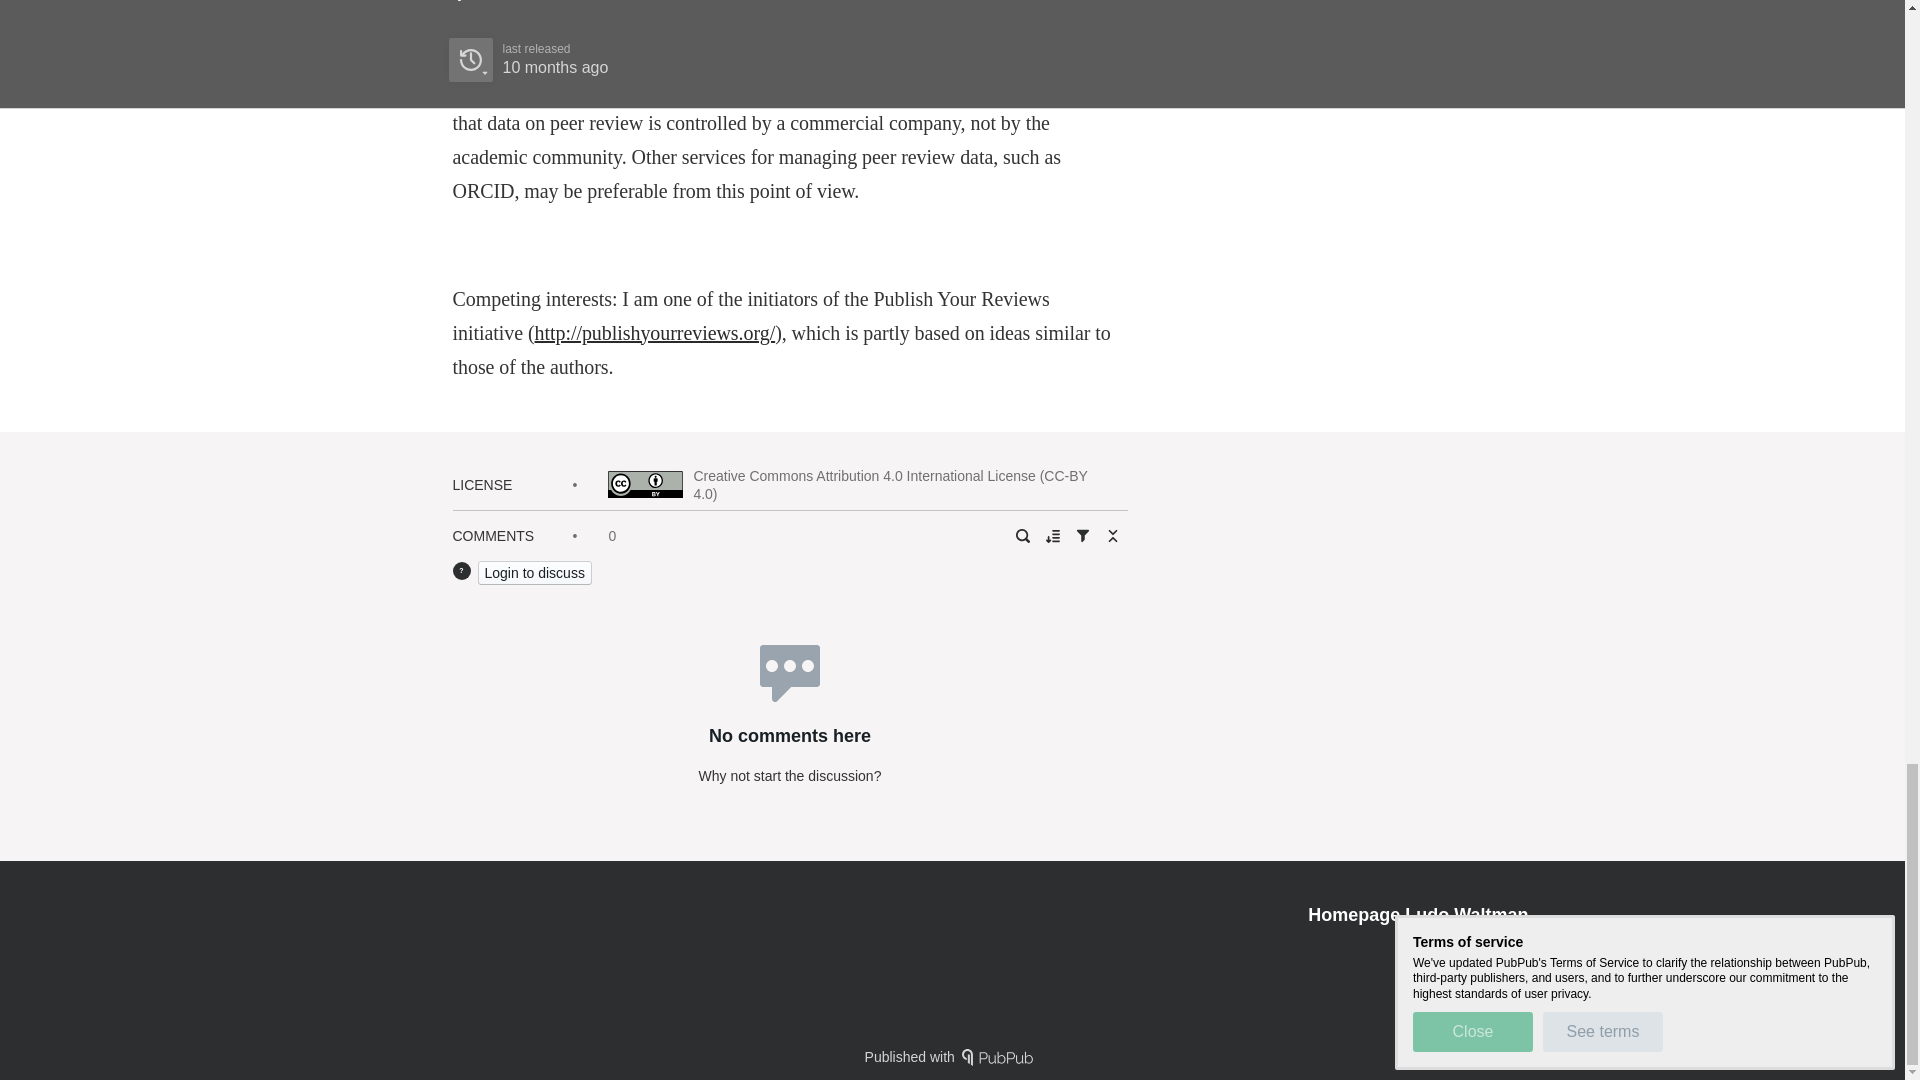 The height and width of the screenshot is (1080, 1920). What do you see at coordinates (1456, 949) in the screenshot?
I see `RSS` at bounding box center [1456, 949].